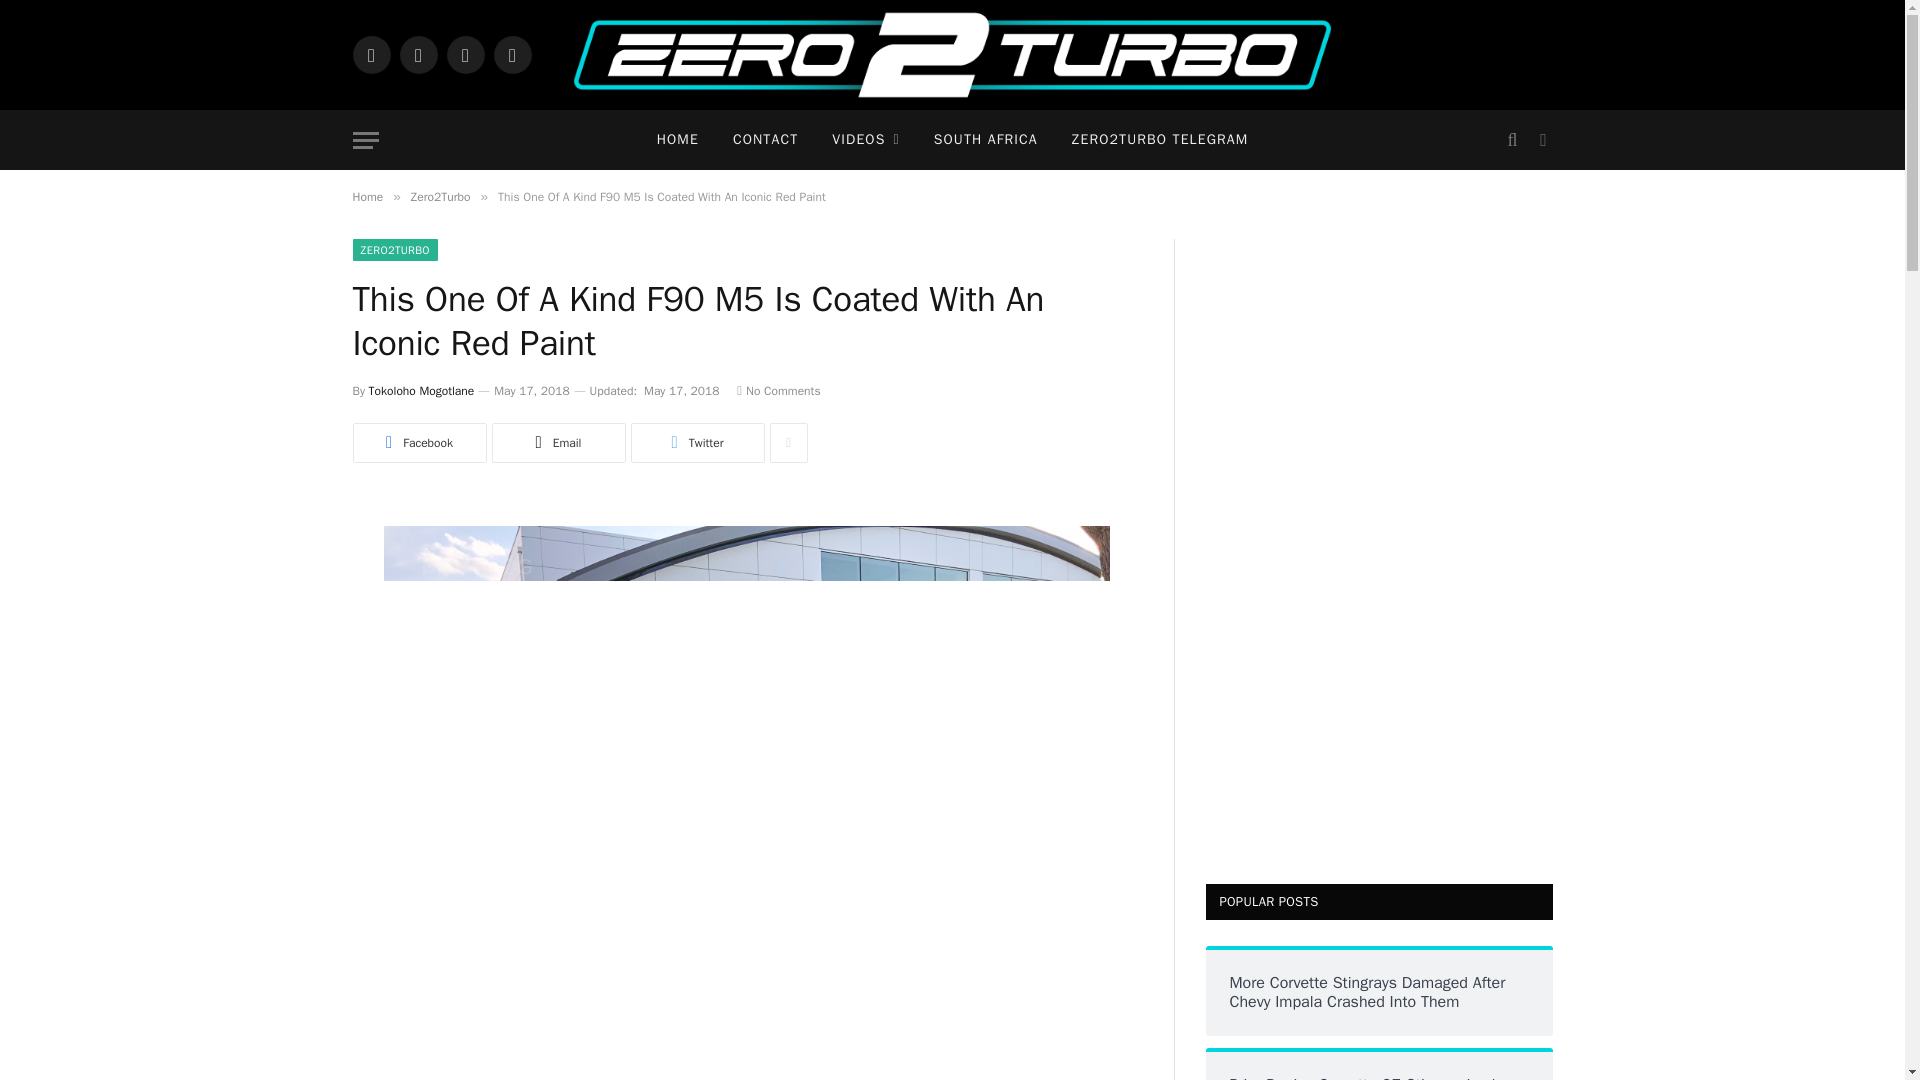 The width and height of the screenshot is (1920, 1080). What do you see at coordinates (678, 140) in the screenshot?
I see `HOME` at bounding box center [678, 140].